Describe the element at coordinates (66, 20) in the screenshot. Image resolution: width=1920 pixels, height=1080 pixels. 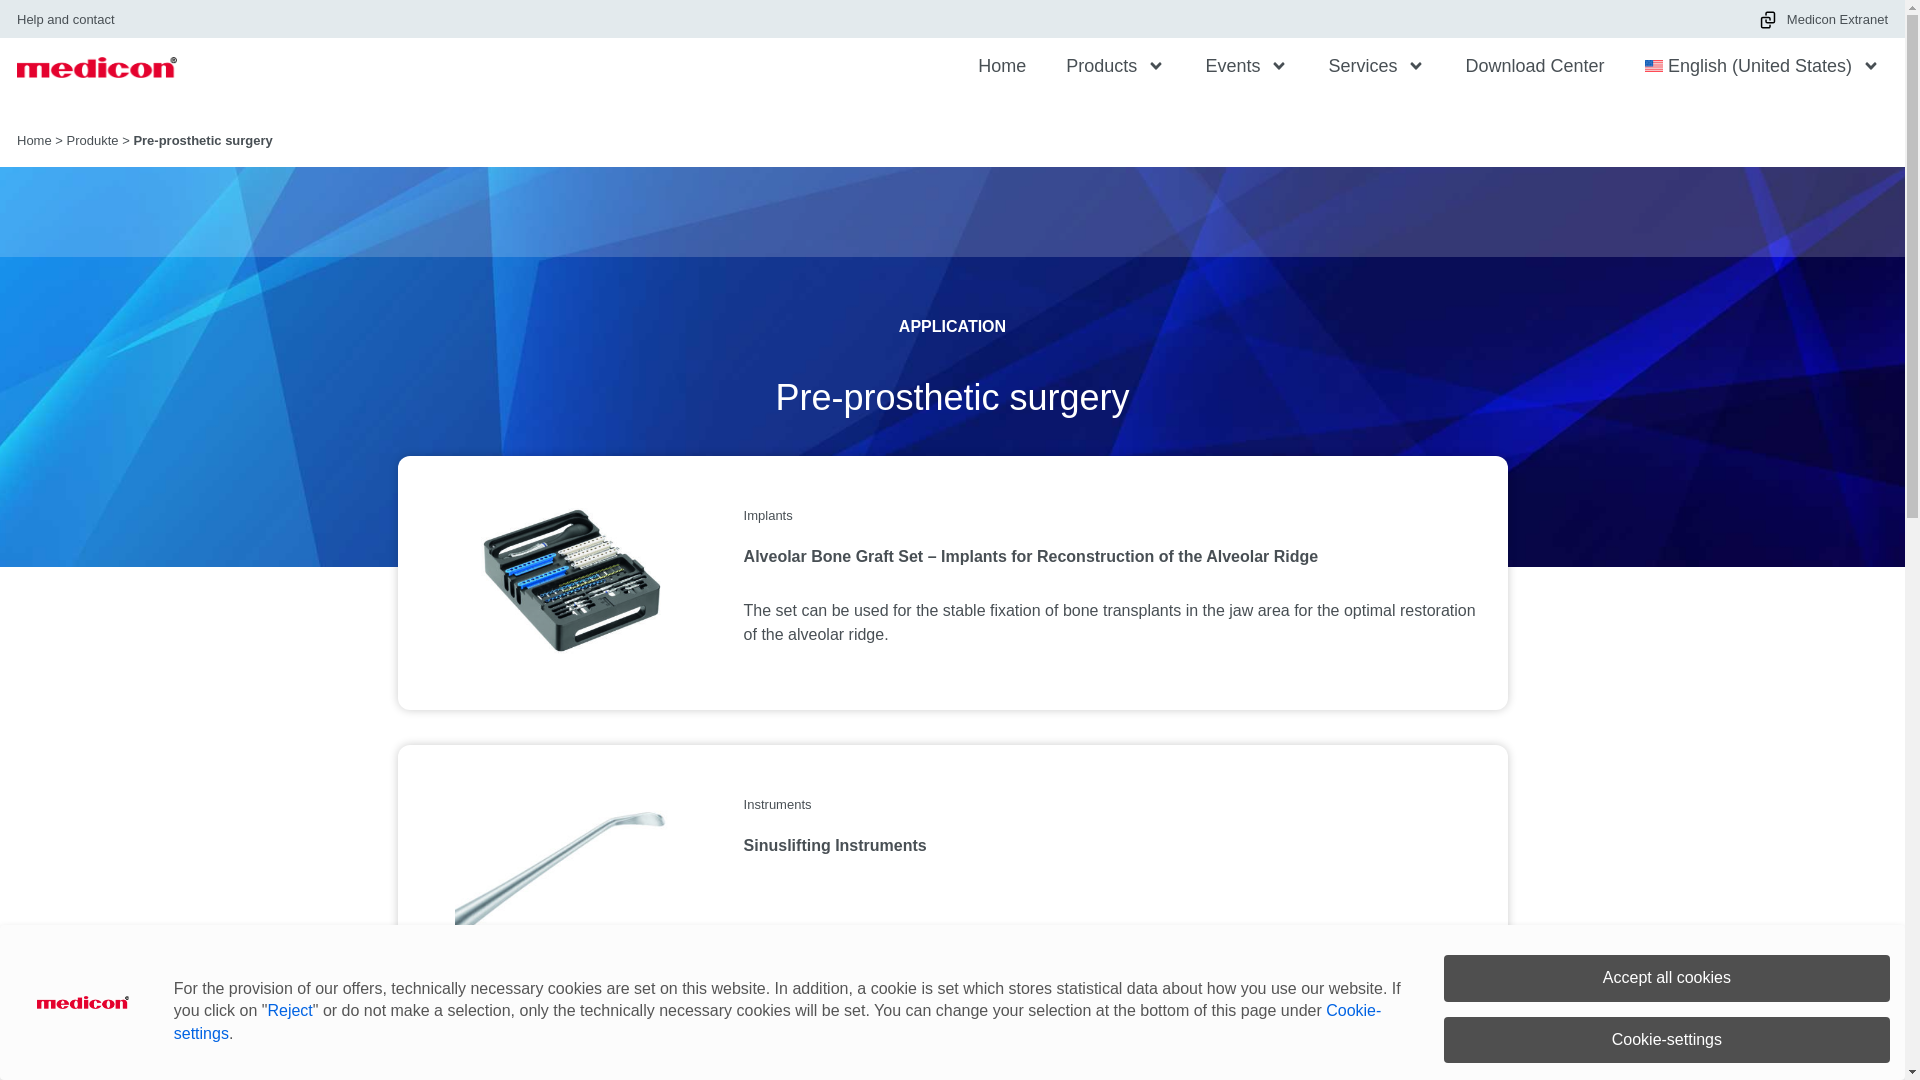
I see `Help and contact` at that location.